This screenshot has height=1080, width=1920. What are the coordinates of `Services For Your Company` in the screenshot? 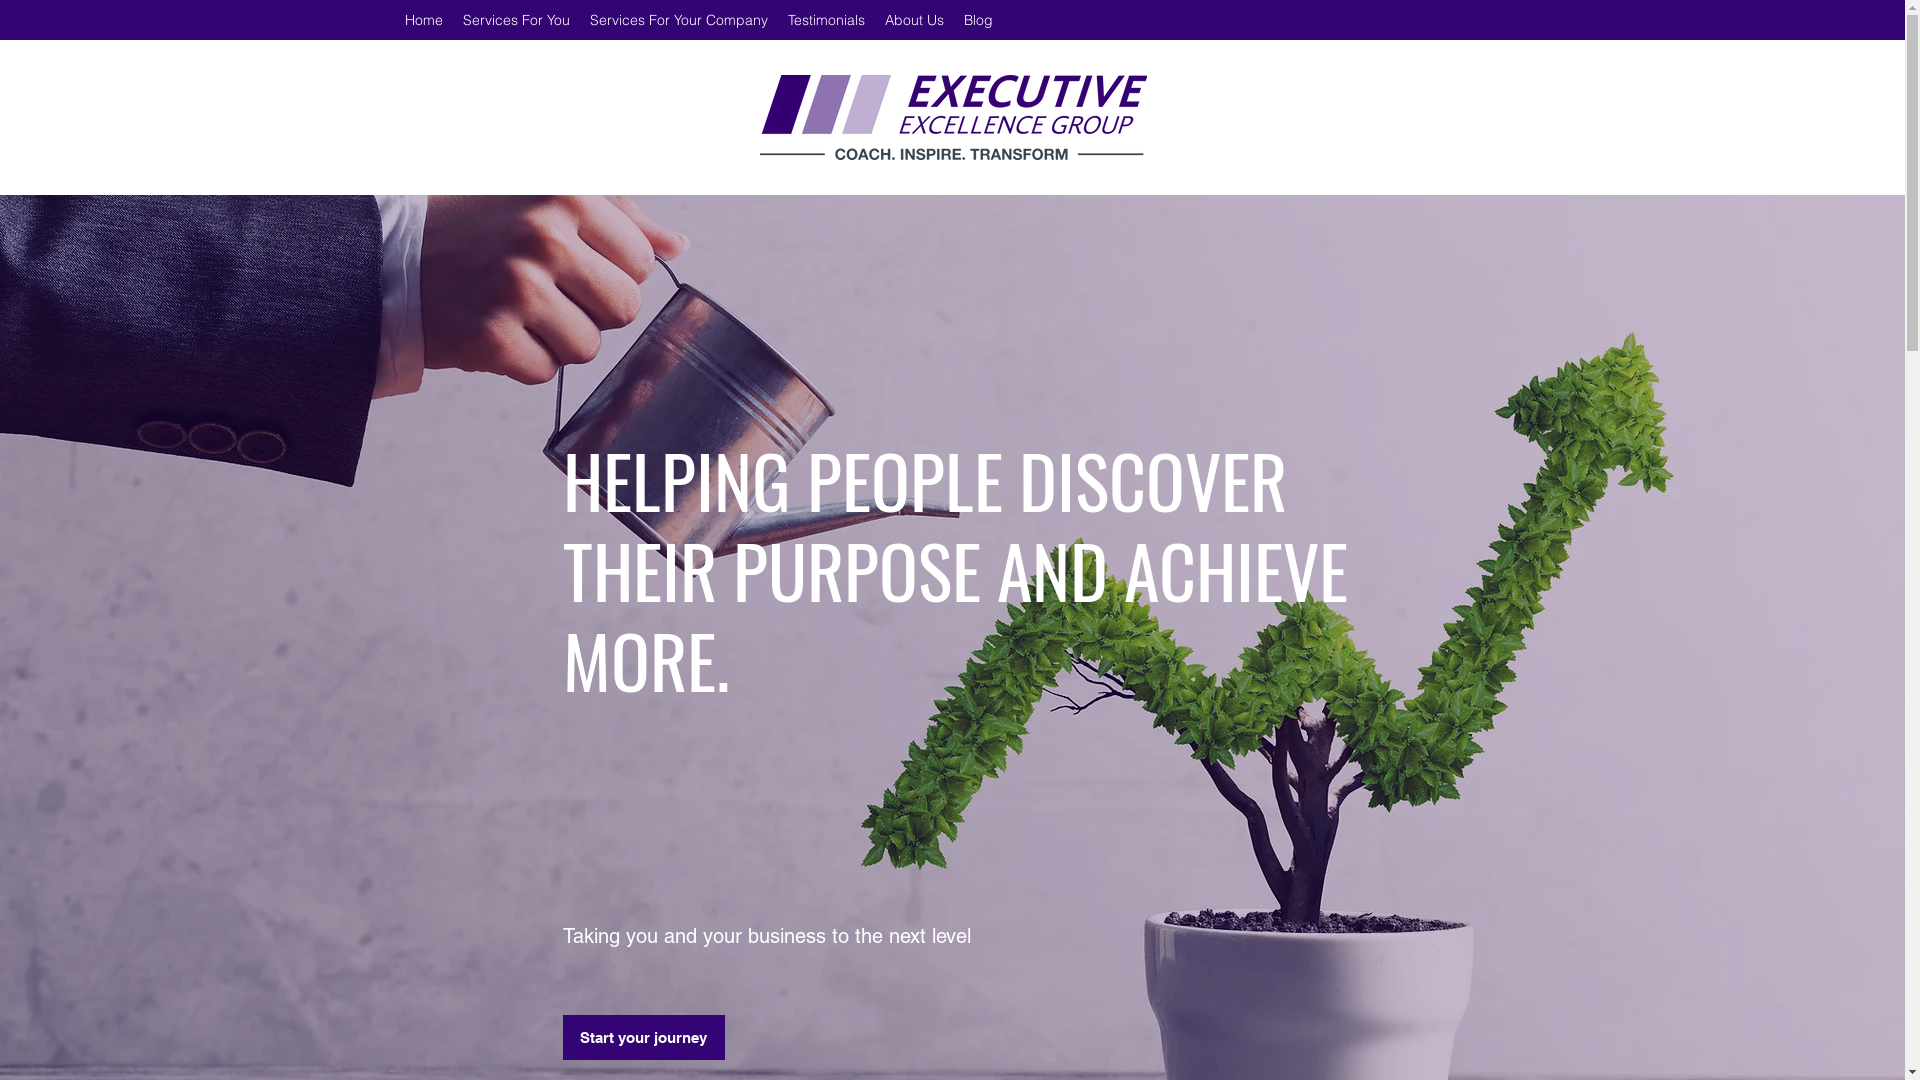 It's located at (679, 20).